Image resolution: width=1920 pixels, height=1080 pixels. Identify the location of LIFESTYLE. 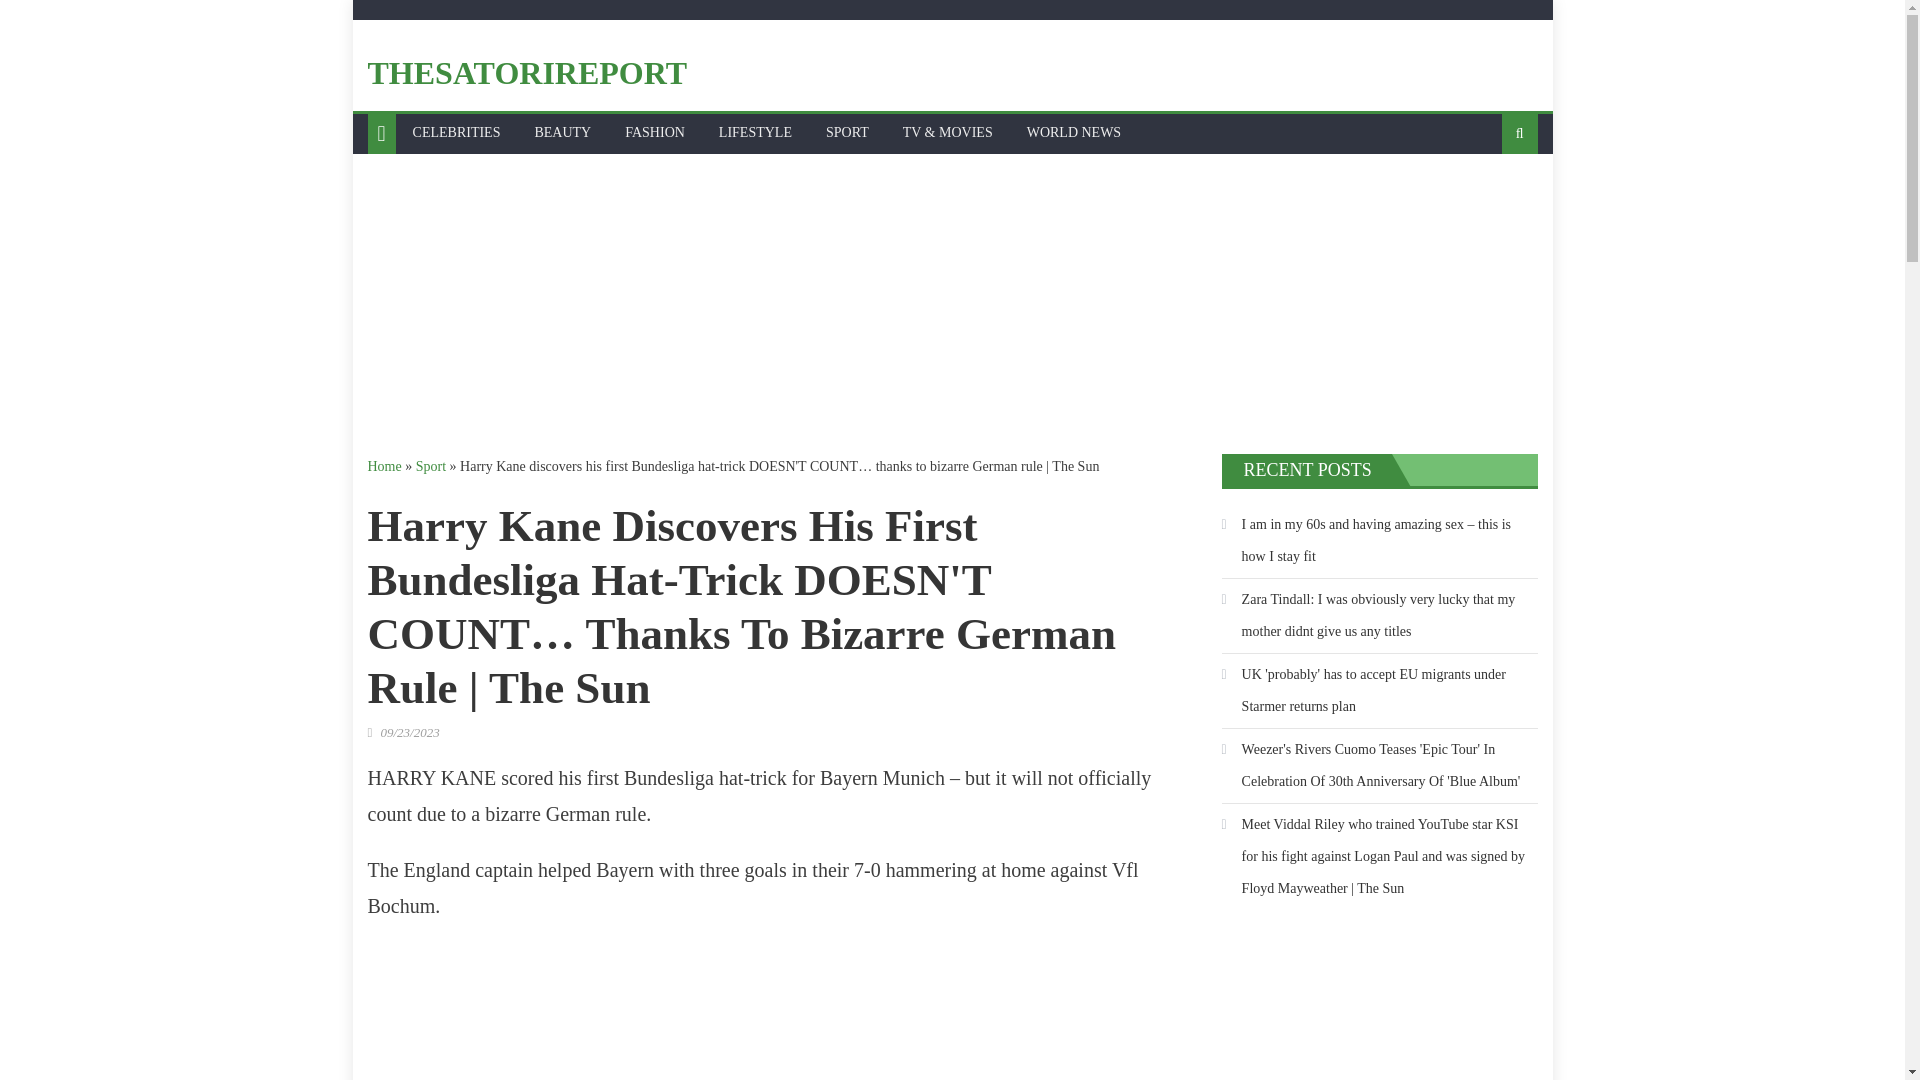
(755, 133).